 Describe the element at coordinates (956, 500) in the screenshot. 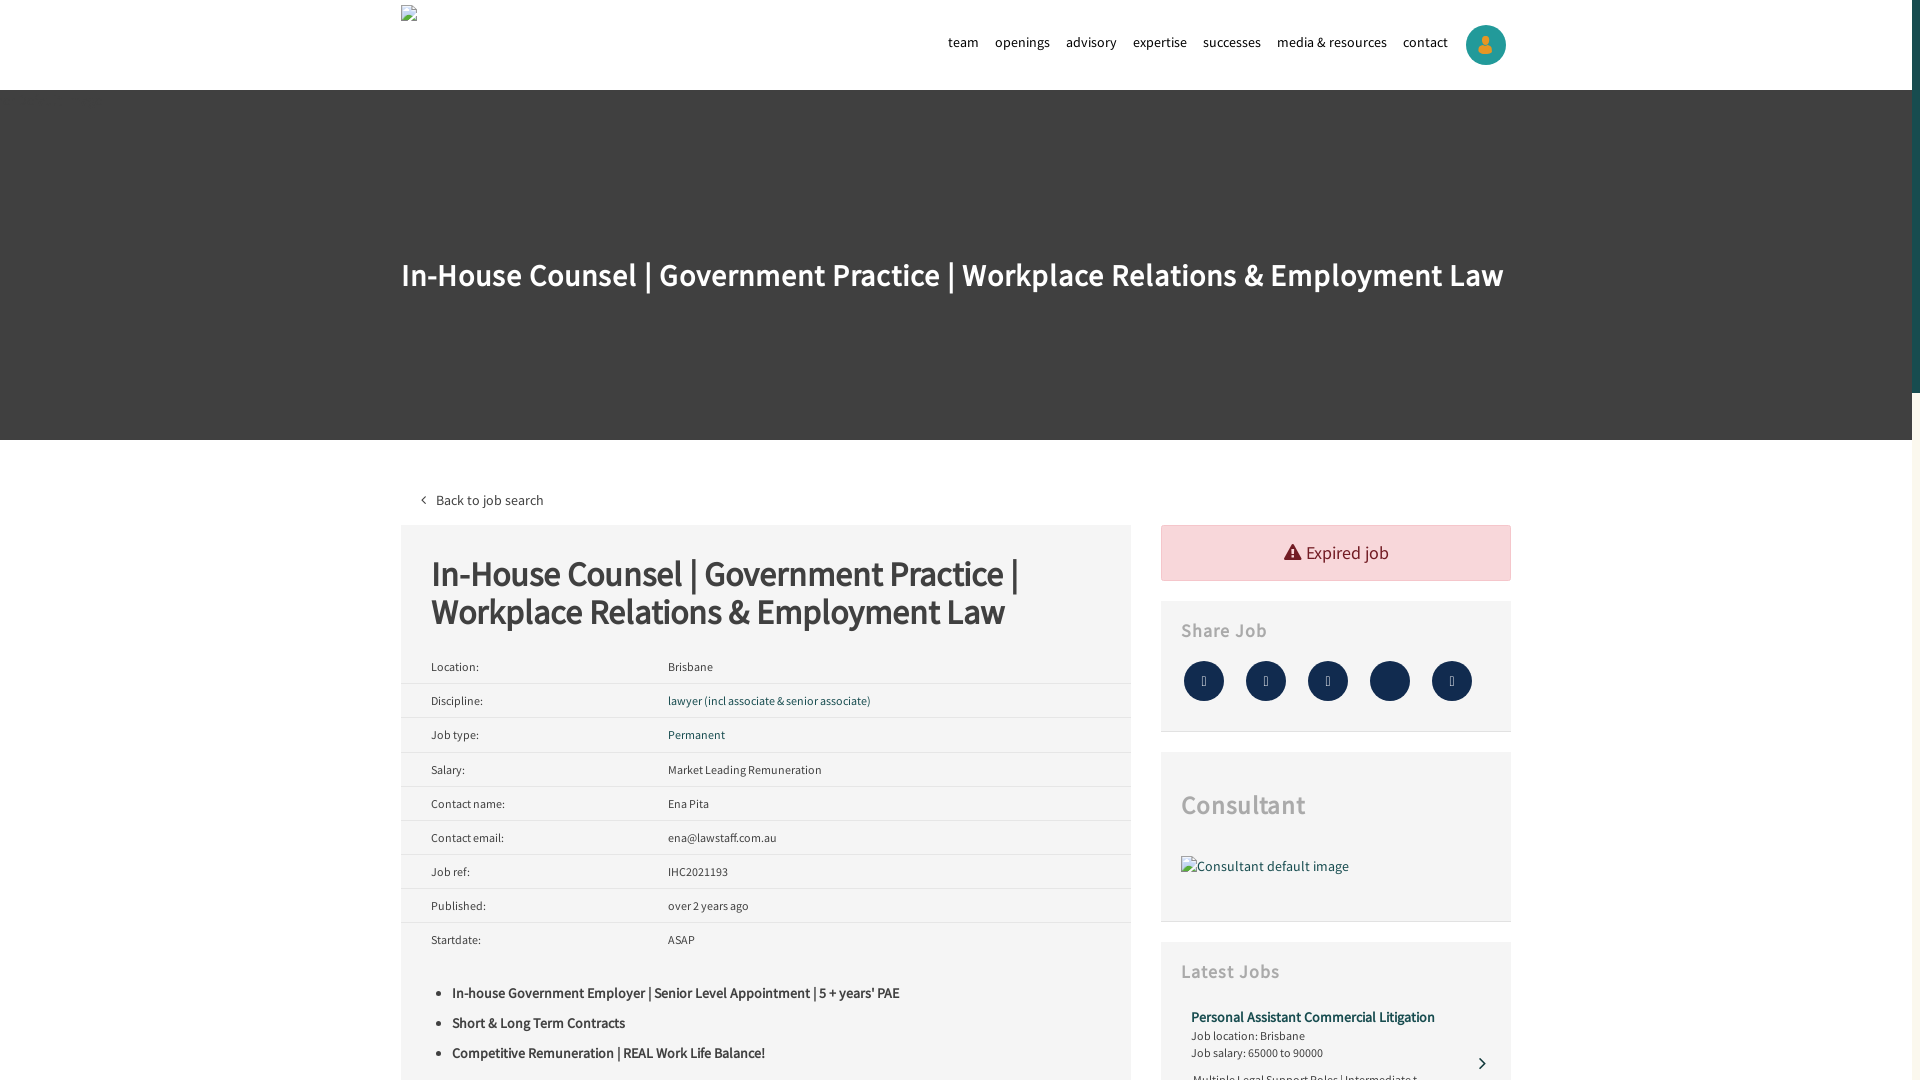

I see `Back to job search` at that location.